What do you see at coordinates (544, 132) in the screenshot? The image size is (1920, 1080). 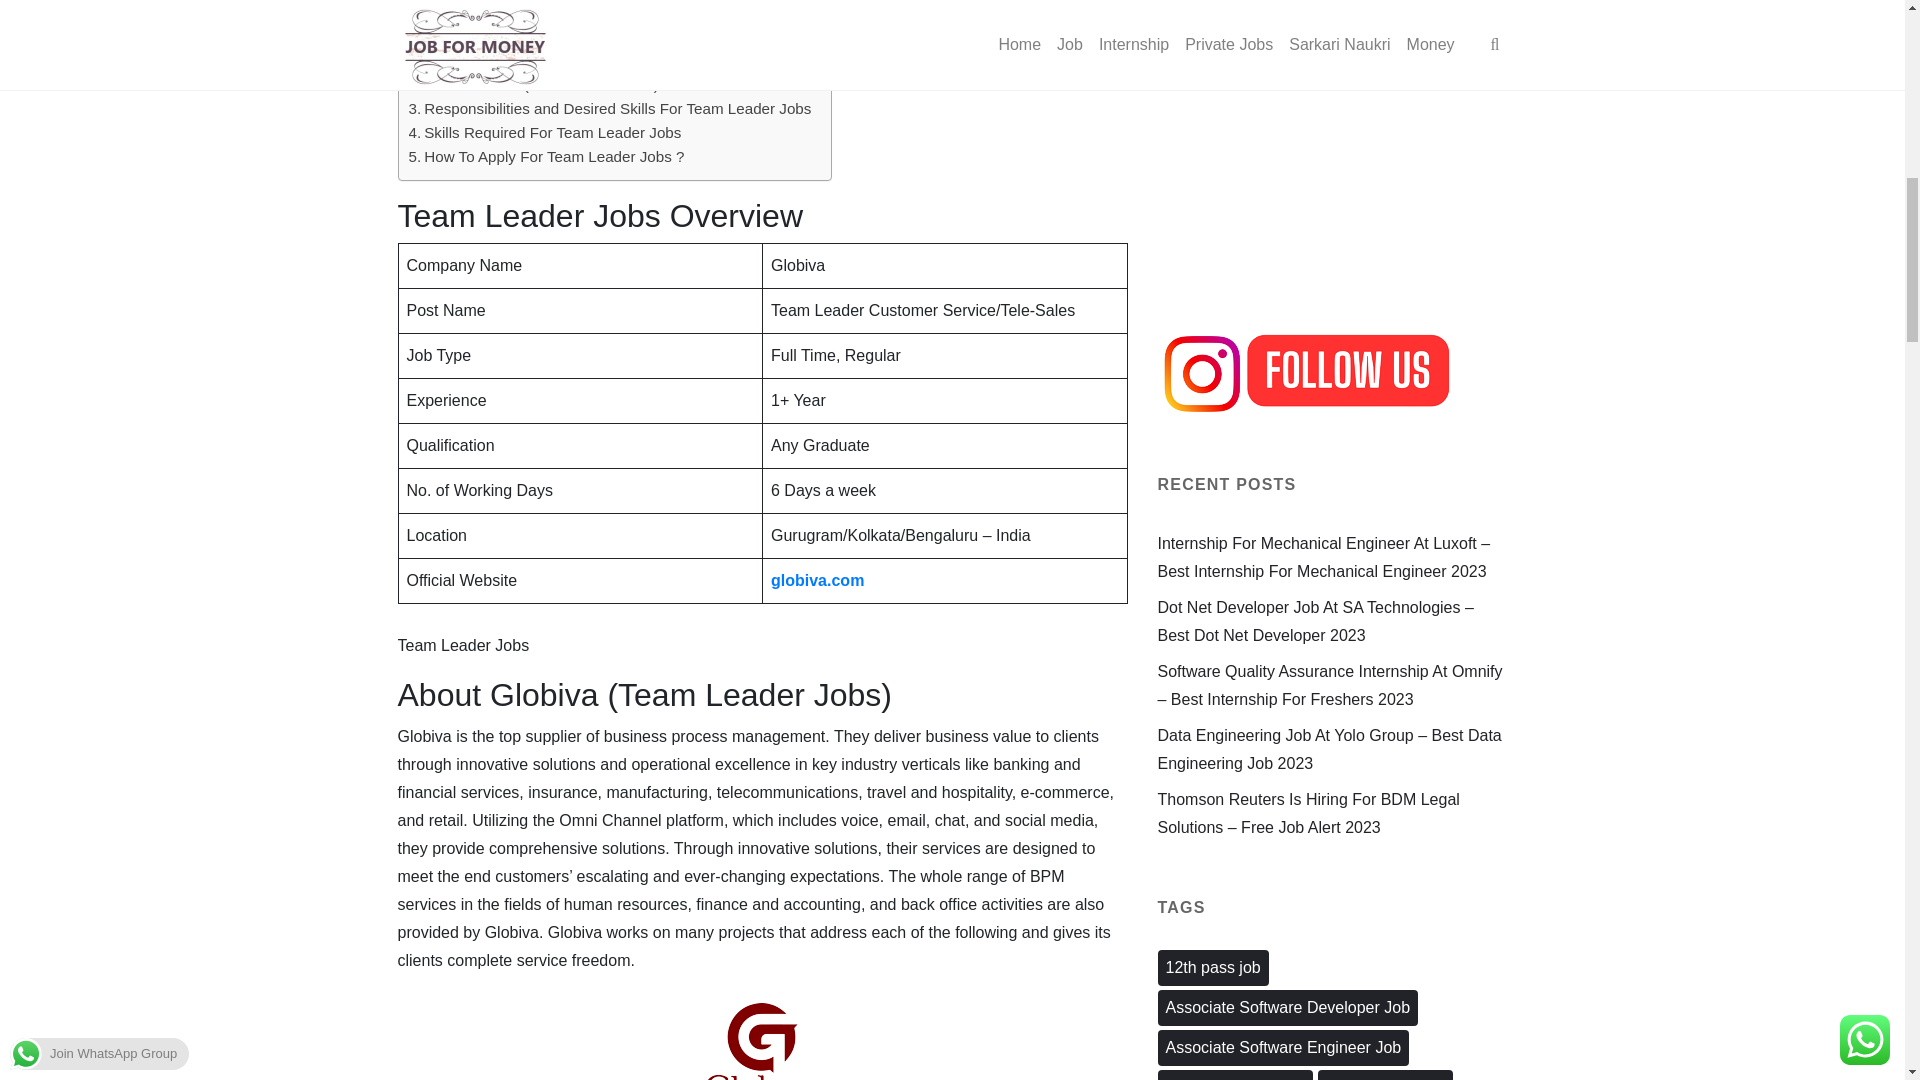 I see `Skills Required For Team Leader Jobs` at bounding box center [544, 132].